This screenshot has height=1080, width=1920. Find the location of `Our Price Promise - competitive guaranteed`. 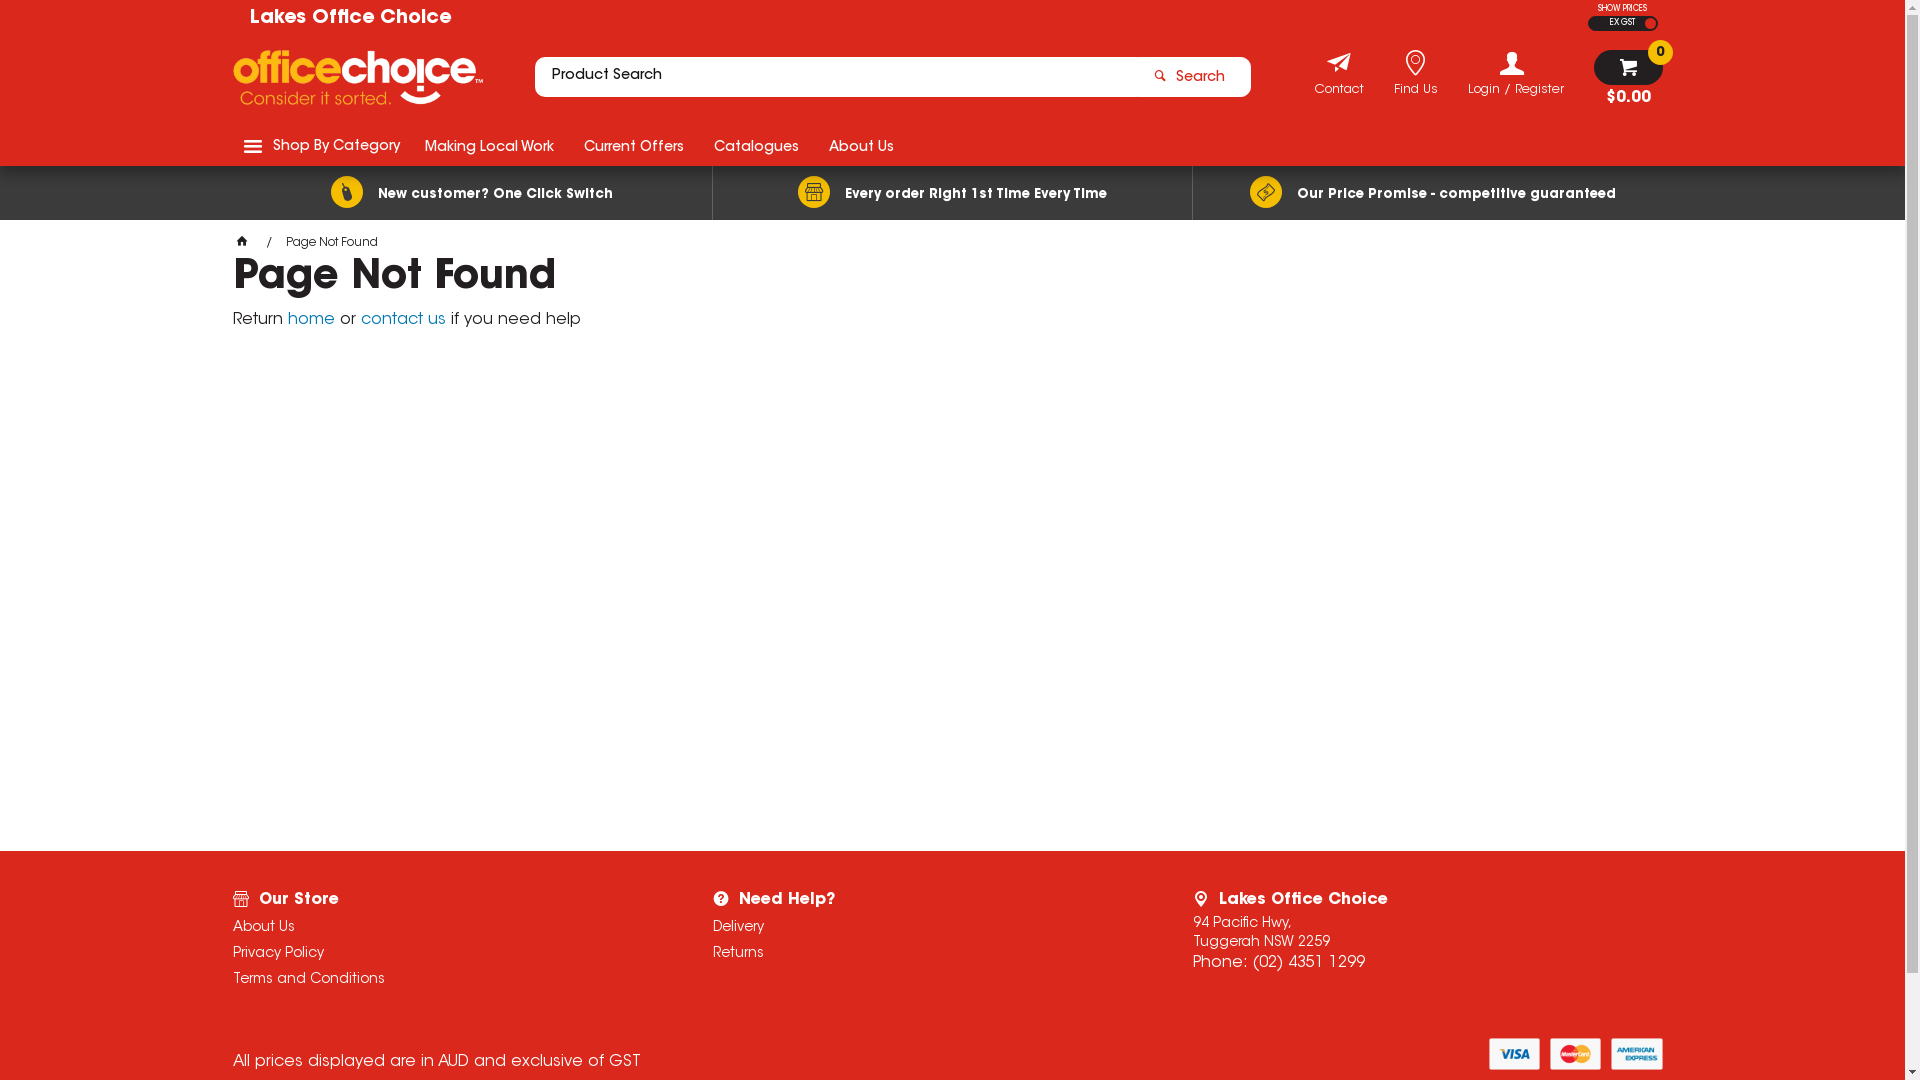

Our Price Promise - competitive guaranteed is located at coordinates (1432, 193).